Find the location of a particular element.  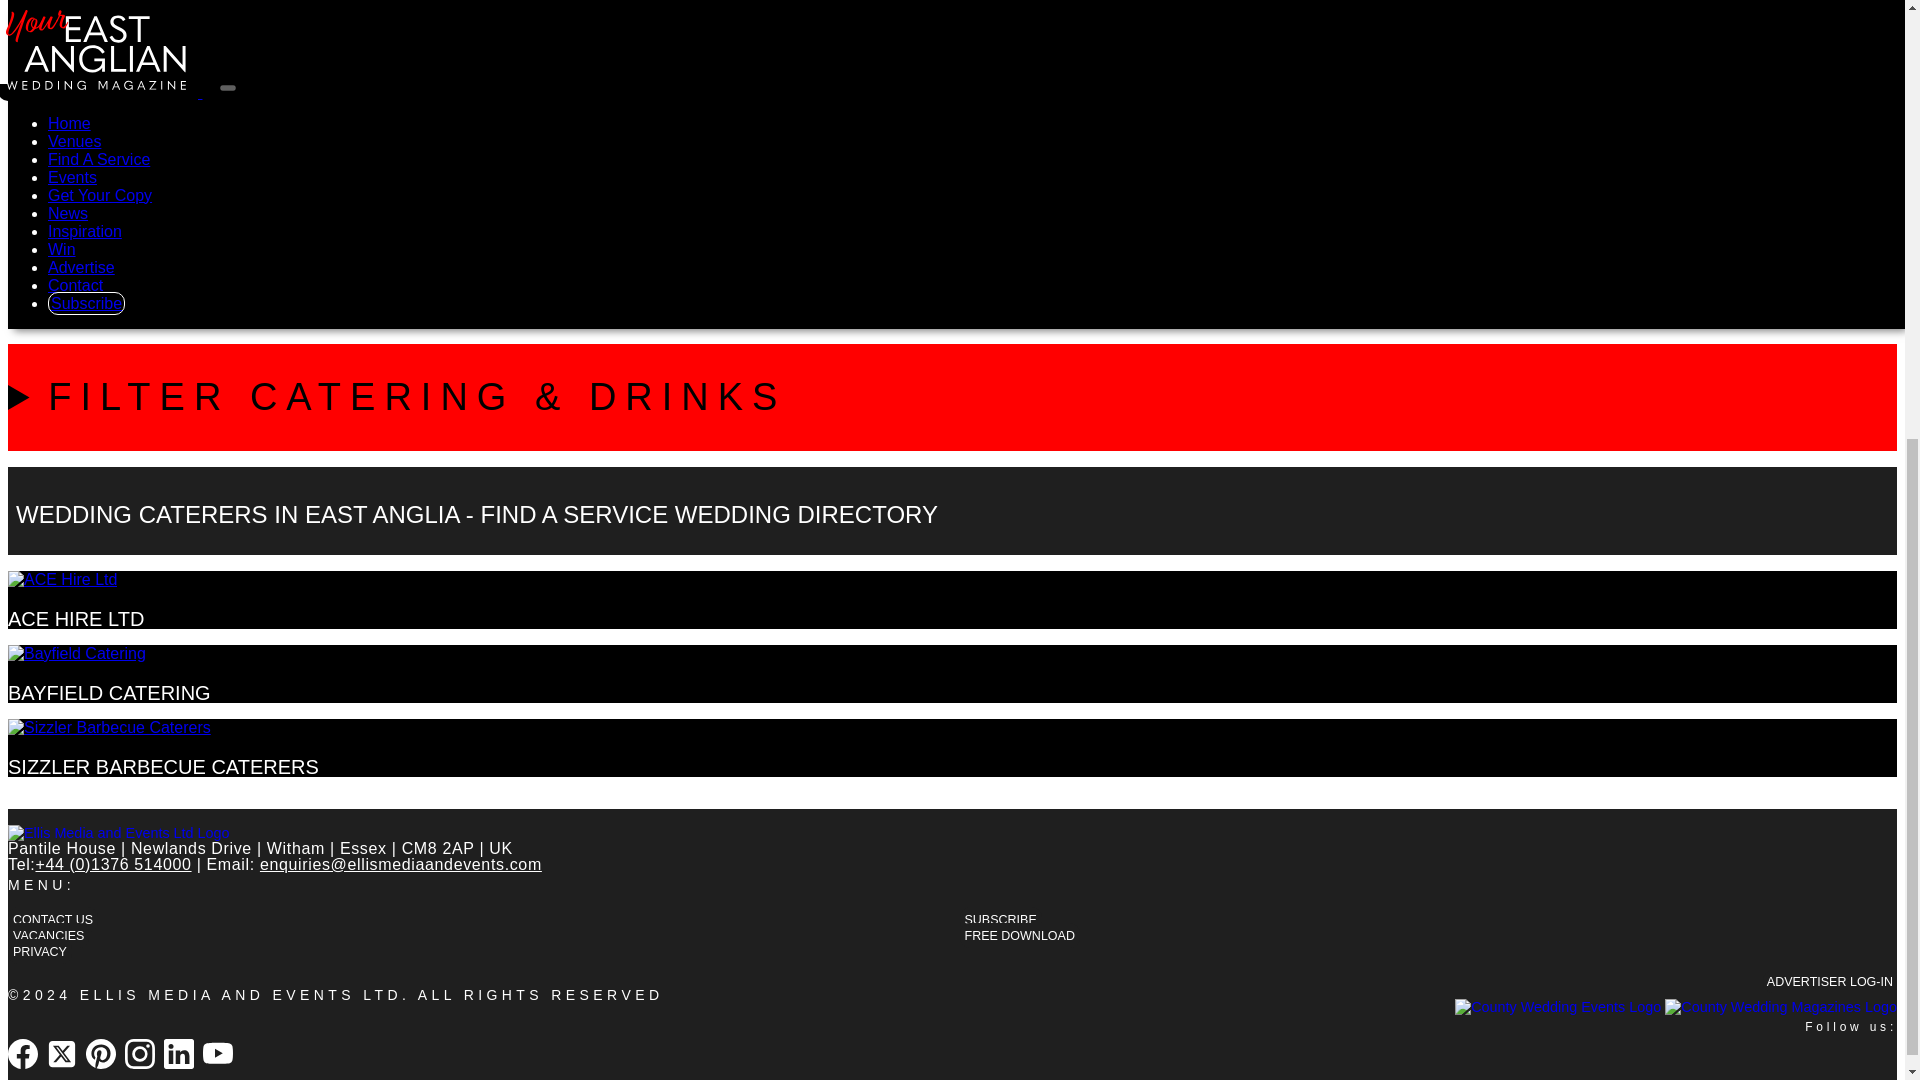

See the Bayfield Catering profile is located at coordinates (109, 692).